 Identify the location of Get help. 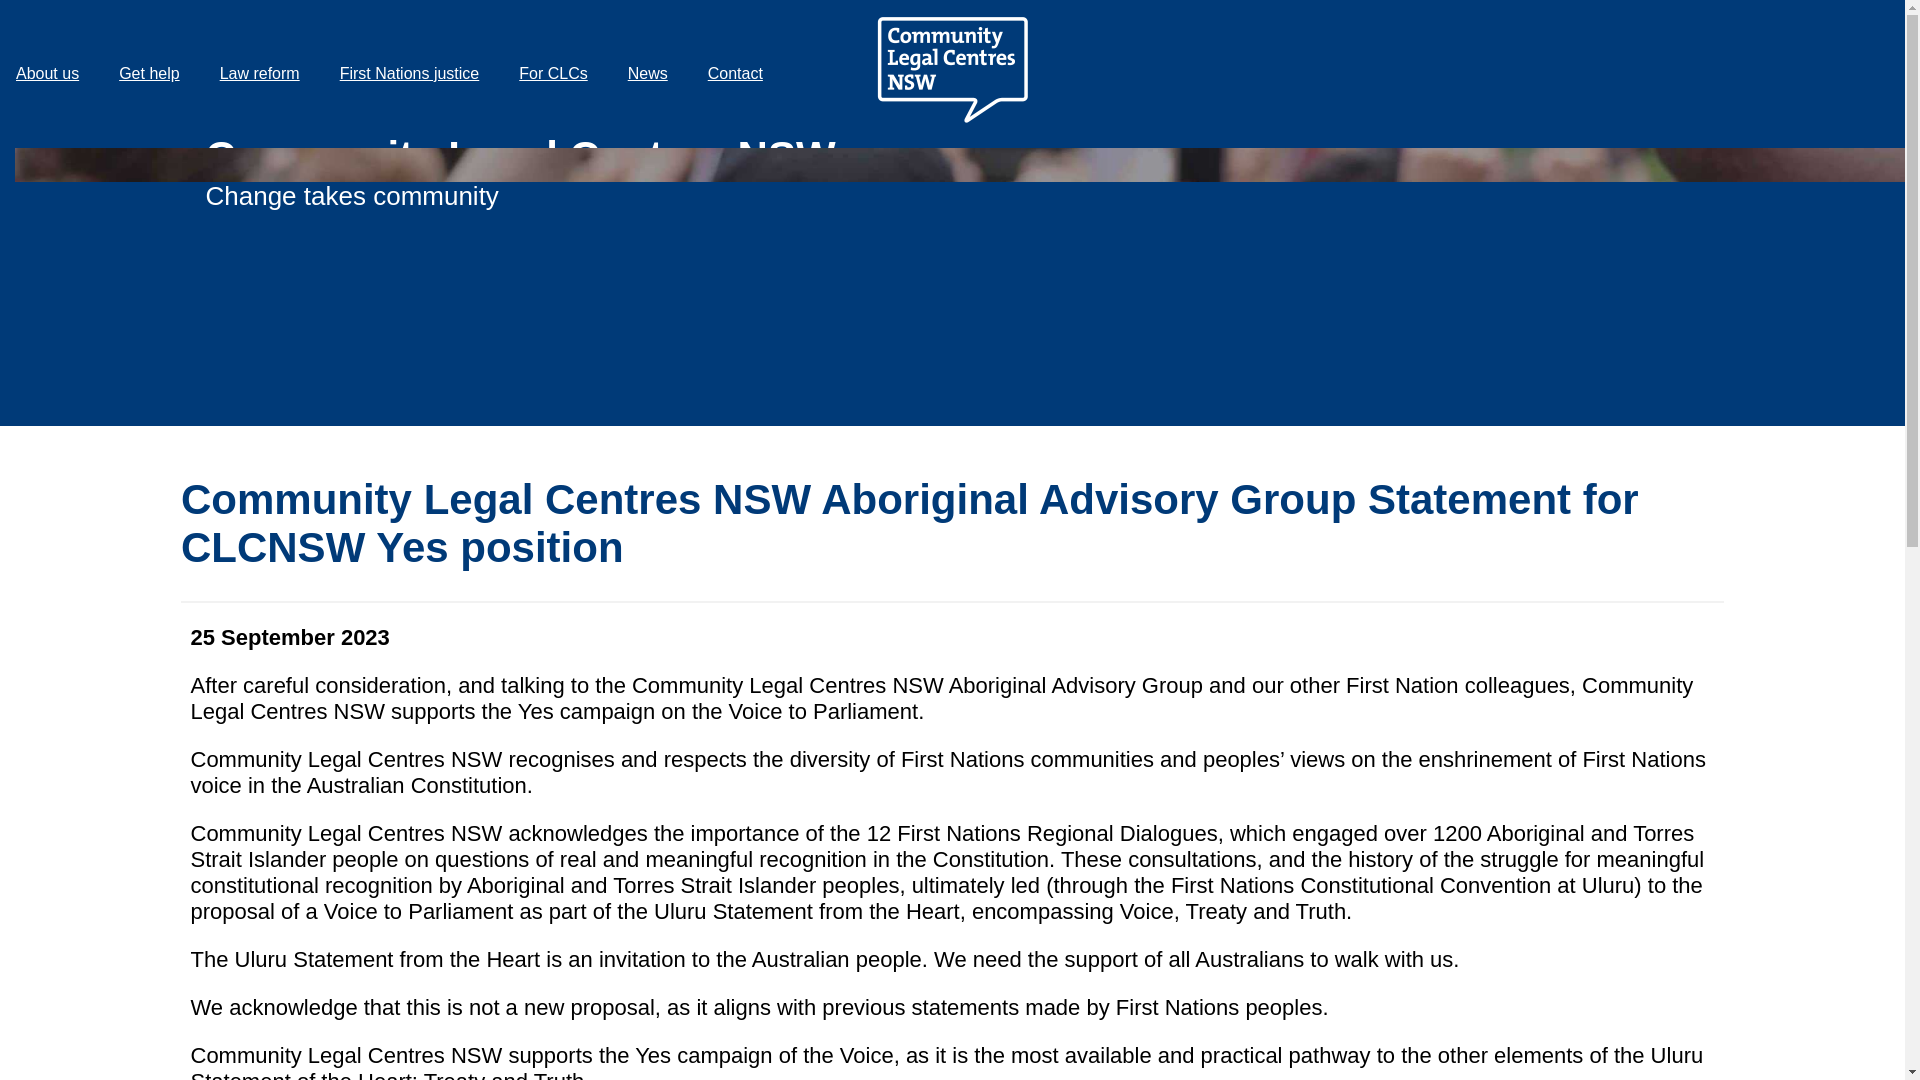
(153, 74).